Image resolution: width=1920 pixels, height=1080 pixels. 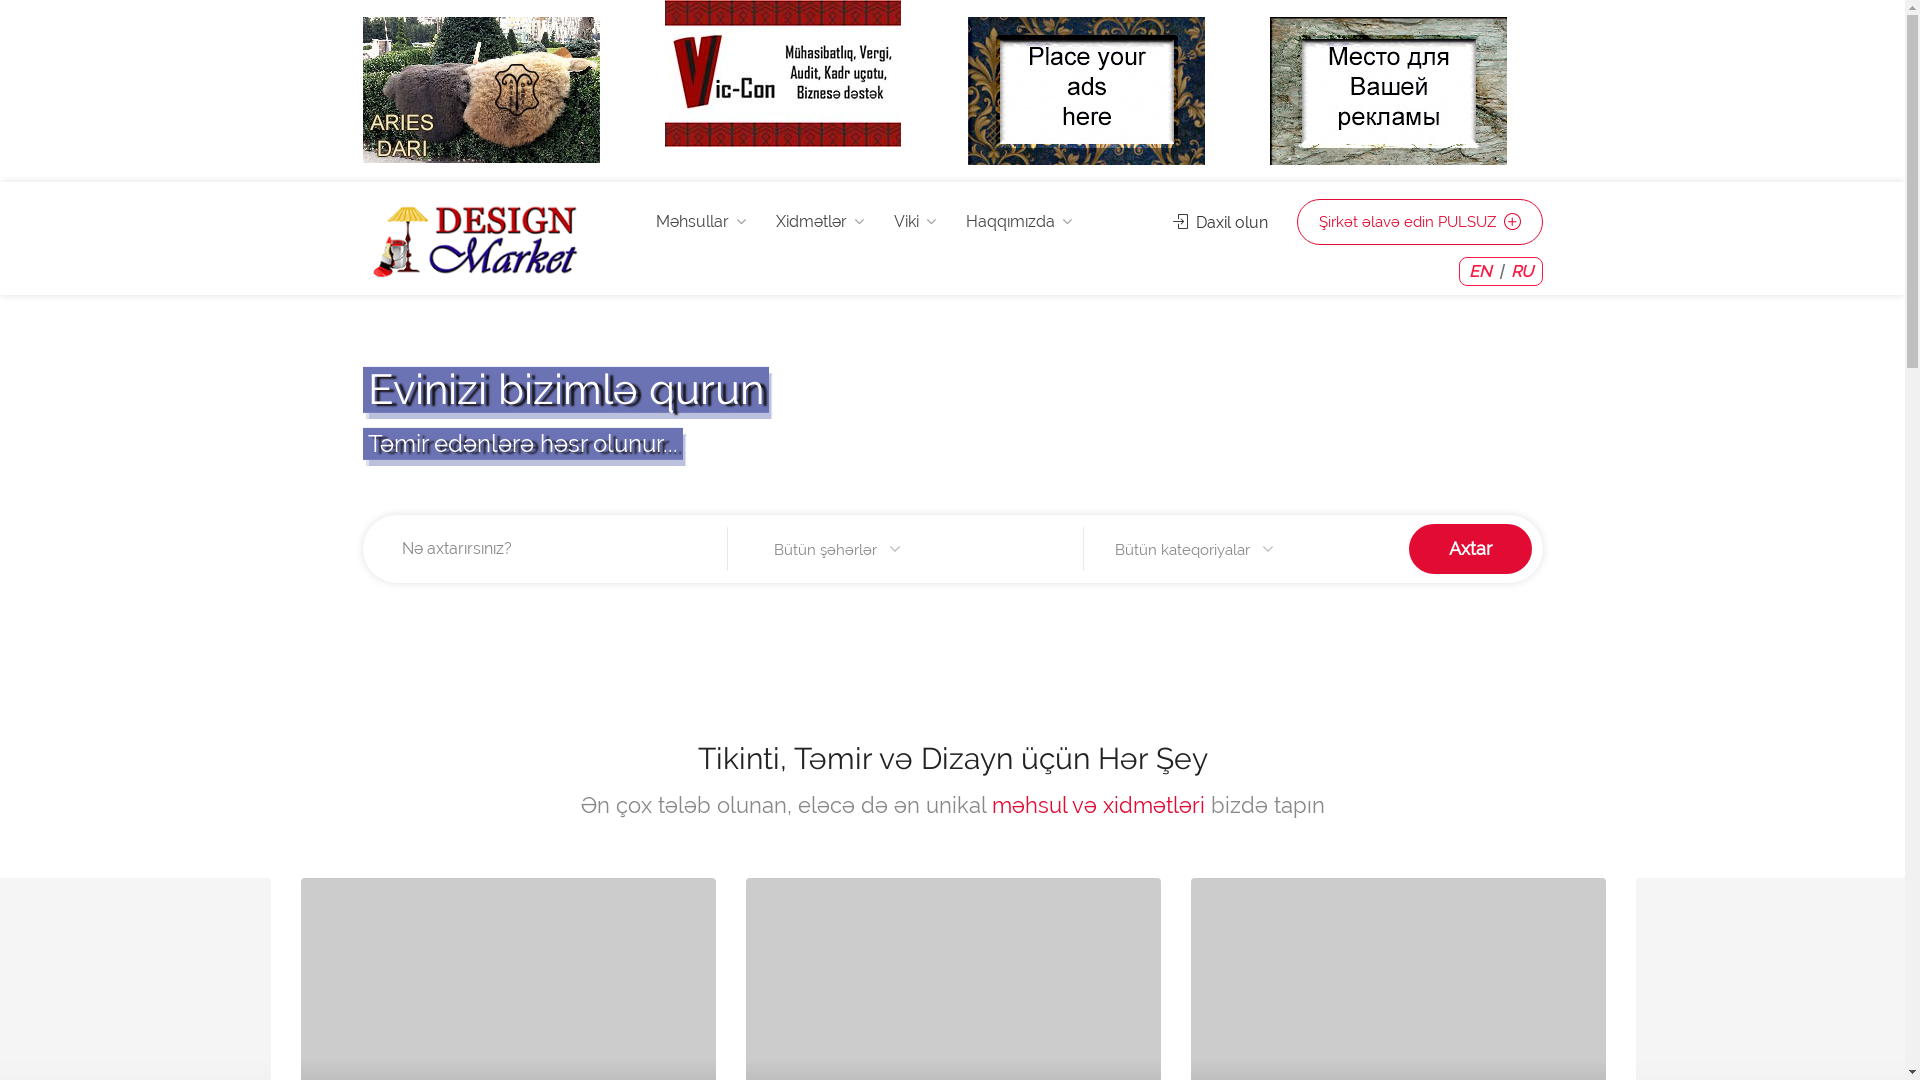 What do you see at coordinates (783, 74) in the screenshot?
I see `Vic-Con` at bounding box center [783, 74].